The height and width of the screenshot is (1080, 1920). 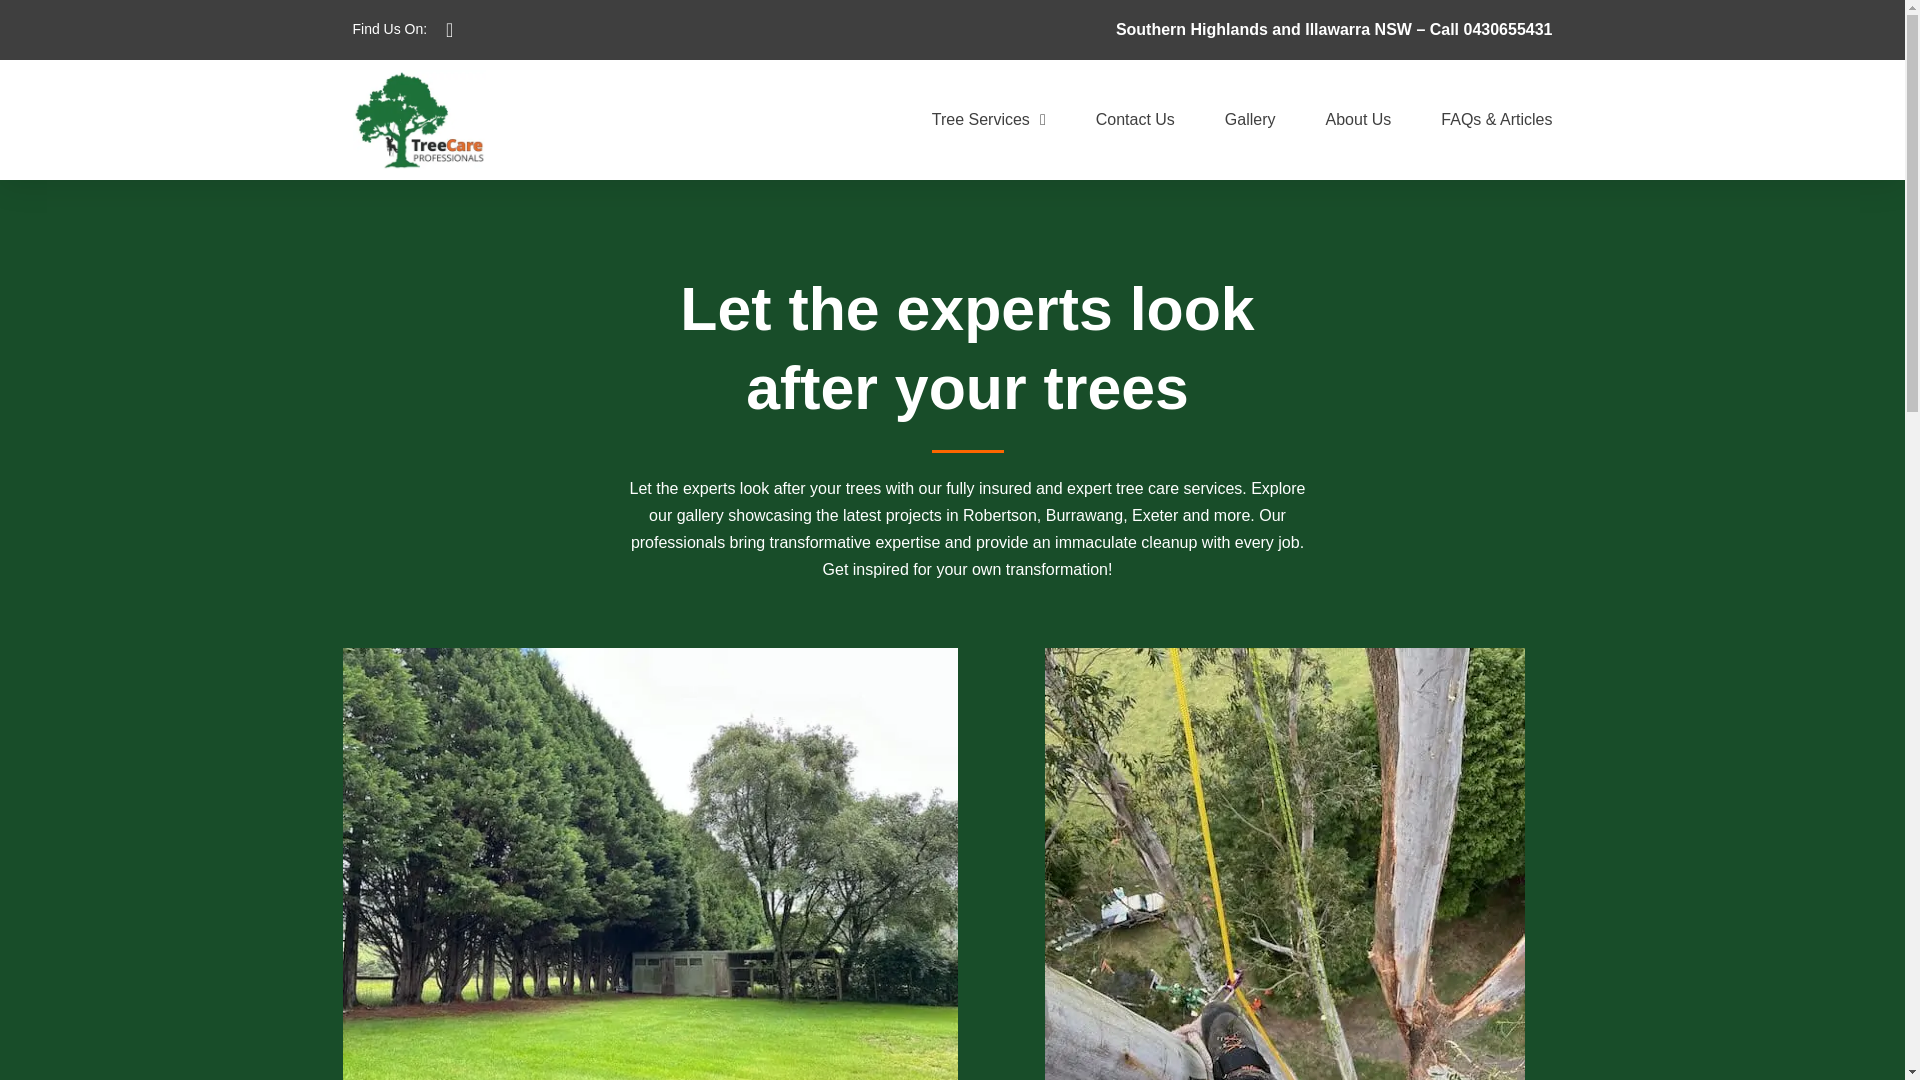 I want to click on TreeCare Professionals Logo, so click(x=418, y=120).